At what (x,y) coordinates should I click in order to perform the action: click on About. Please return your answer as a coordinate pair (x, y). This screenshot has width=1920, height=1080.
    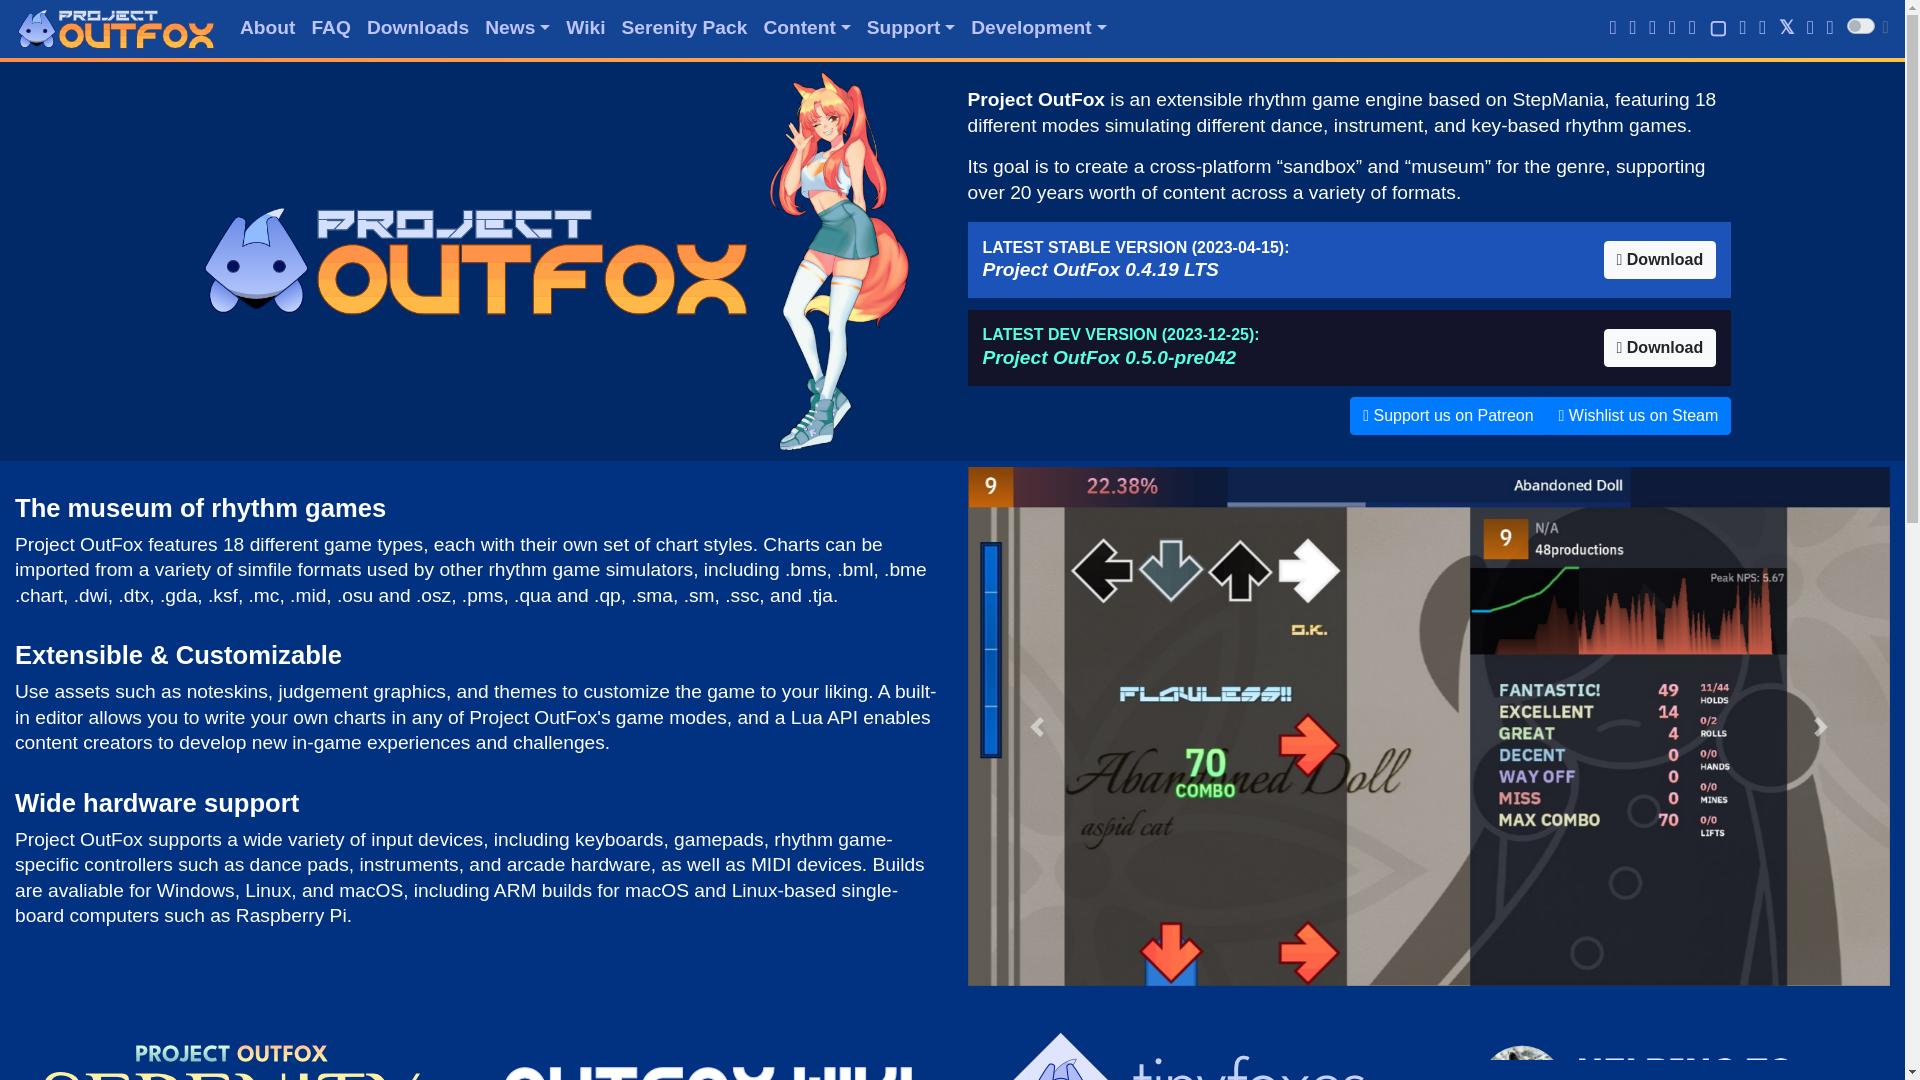
    Looking at the image, I should click on (268, 28).